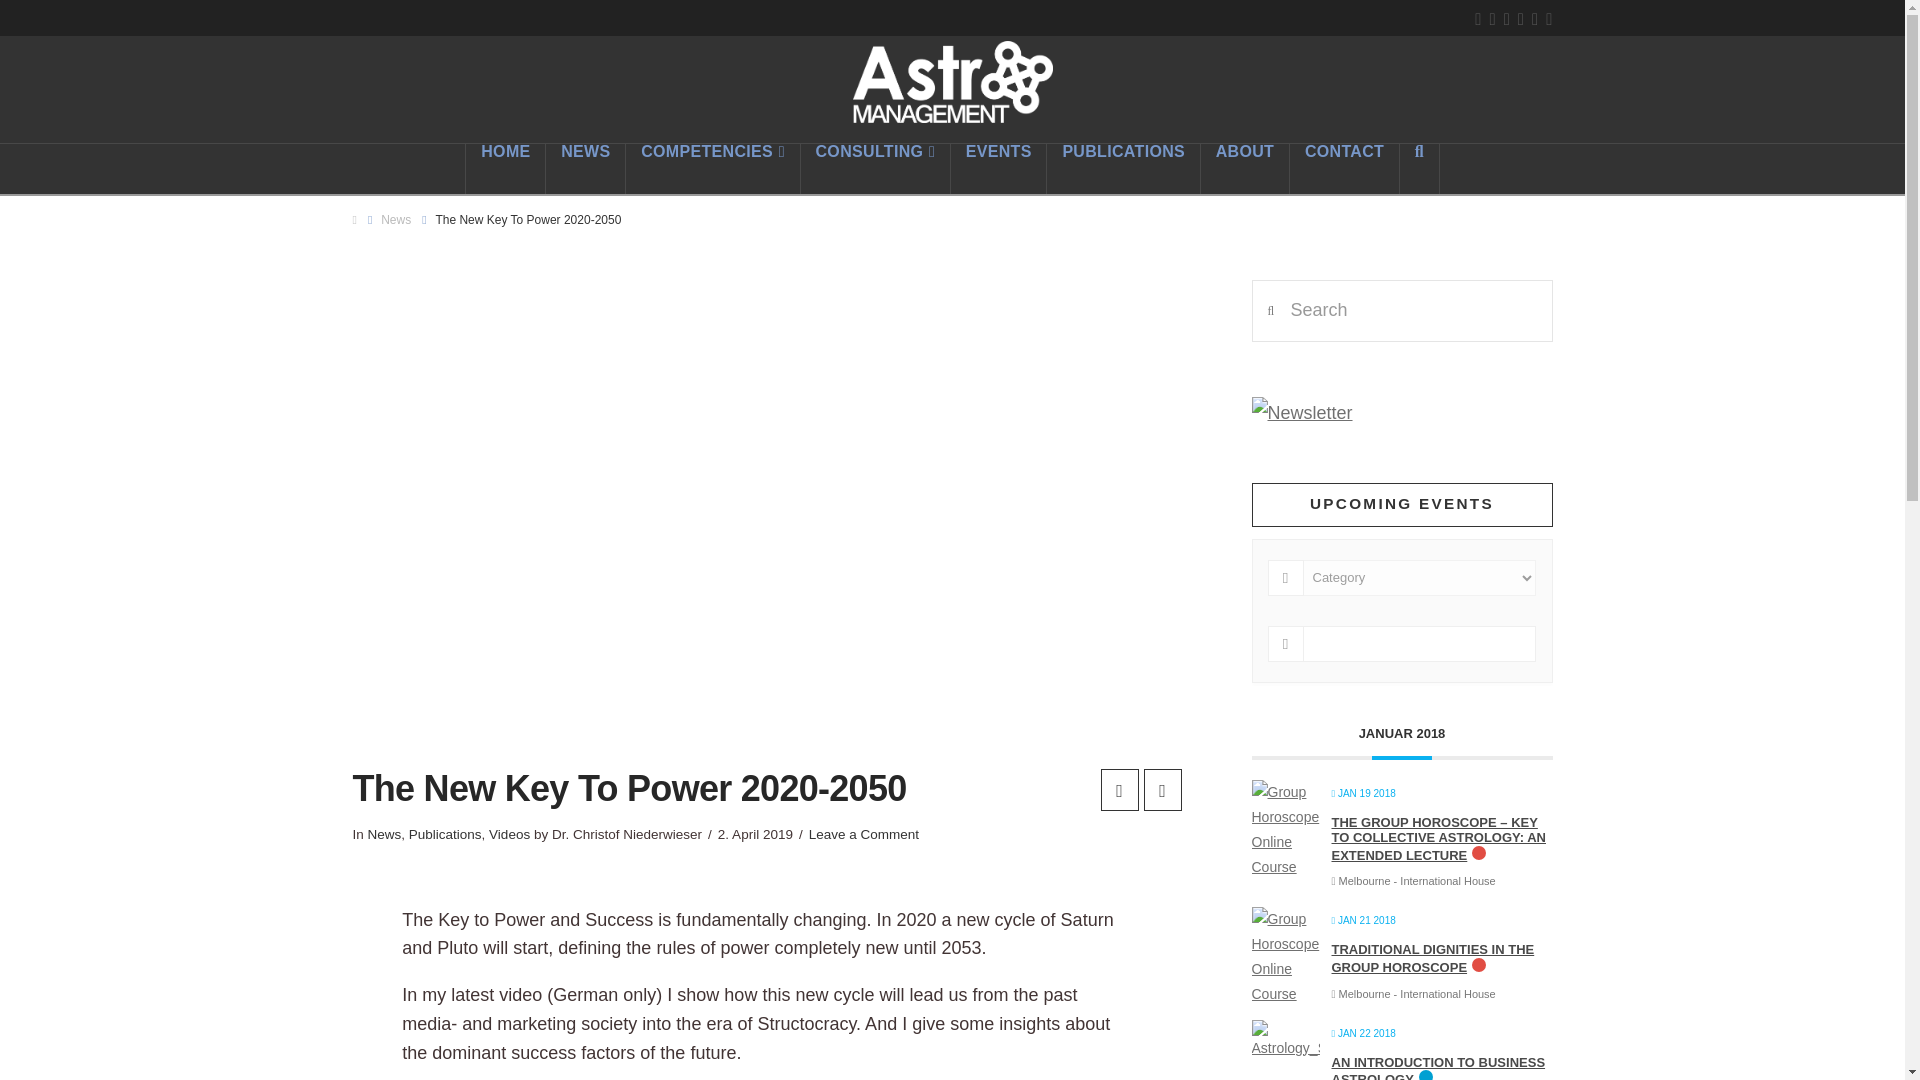  Describe the element at coordinates (585, 168) in the screenshot. I see `NEWS` at that location.